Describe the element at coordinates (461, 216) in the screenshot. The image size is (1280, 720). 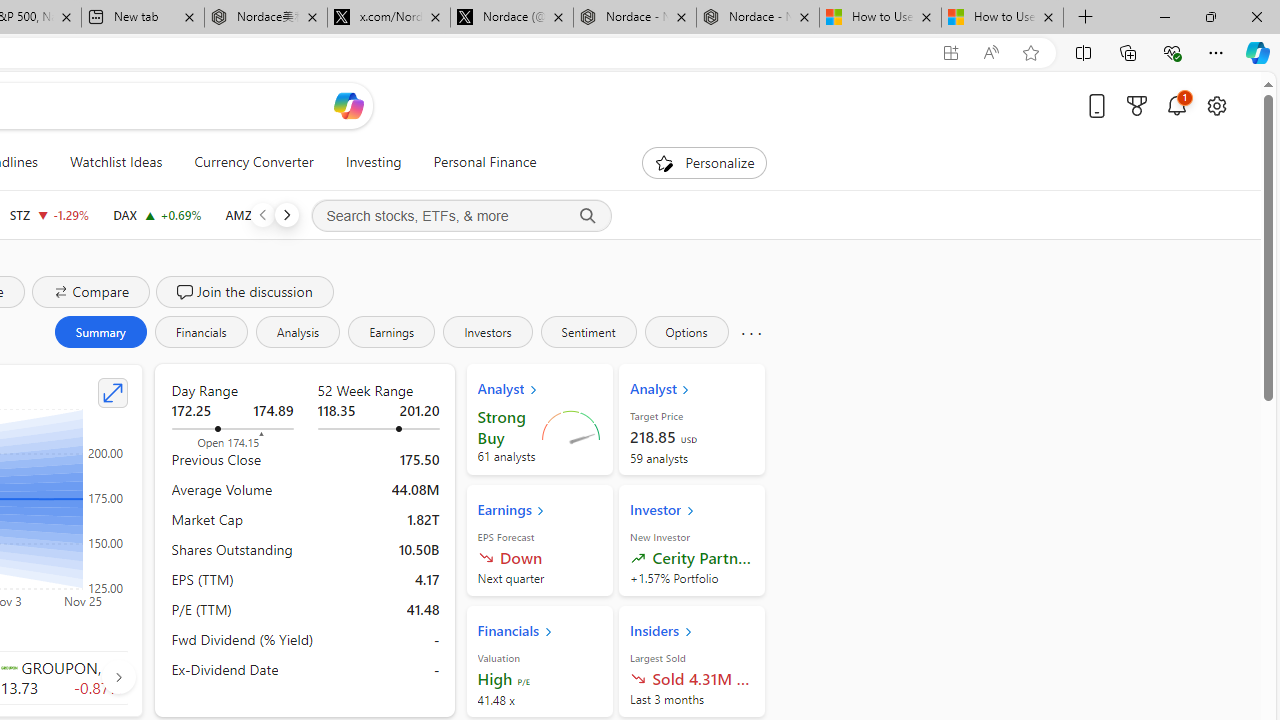
I see `Search stocks, ETFs, & more` at that location.